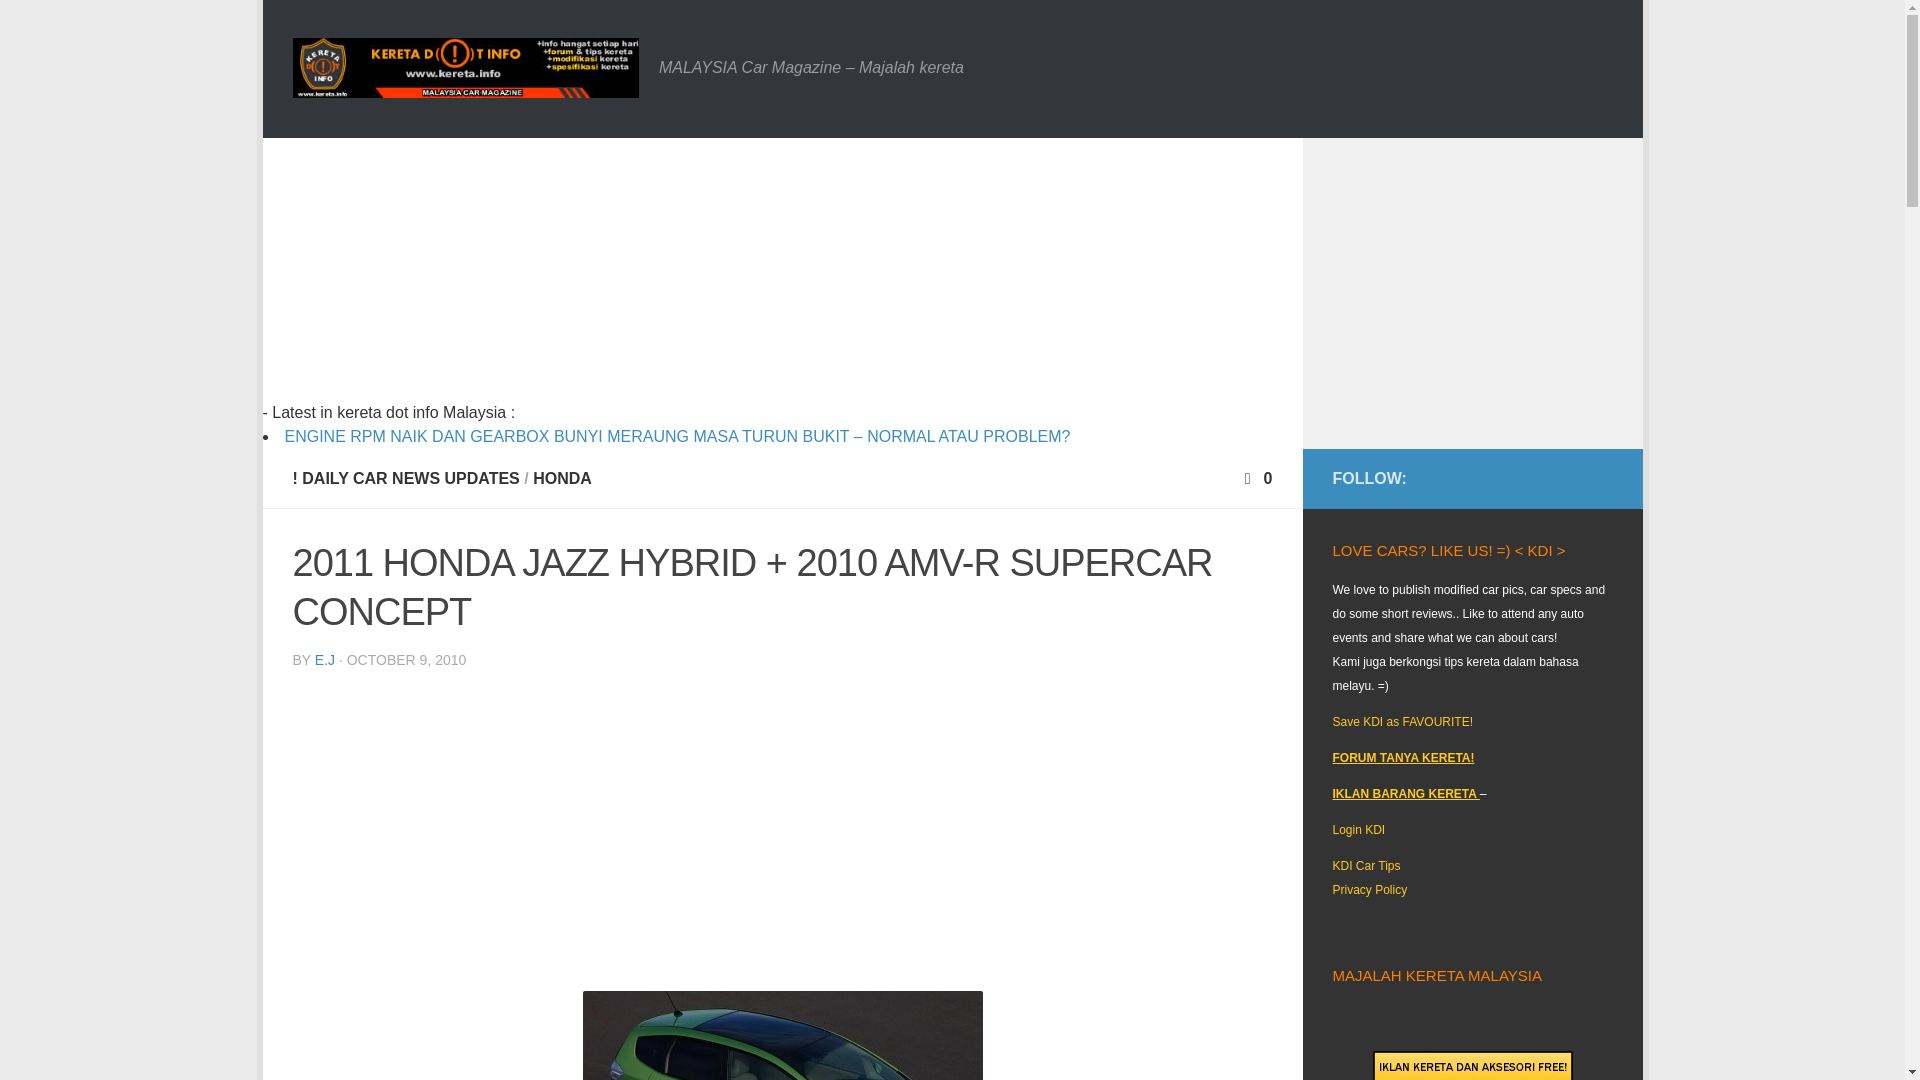 Image resolution: width=1920 pixels, height=1080 pixels. I want to click on Posts by E.J, so click(324, 660).